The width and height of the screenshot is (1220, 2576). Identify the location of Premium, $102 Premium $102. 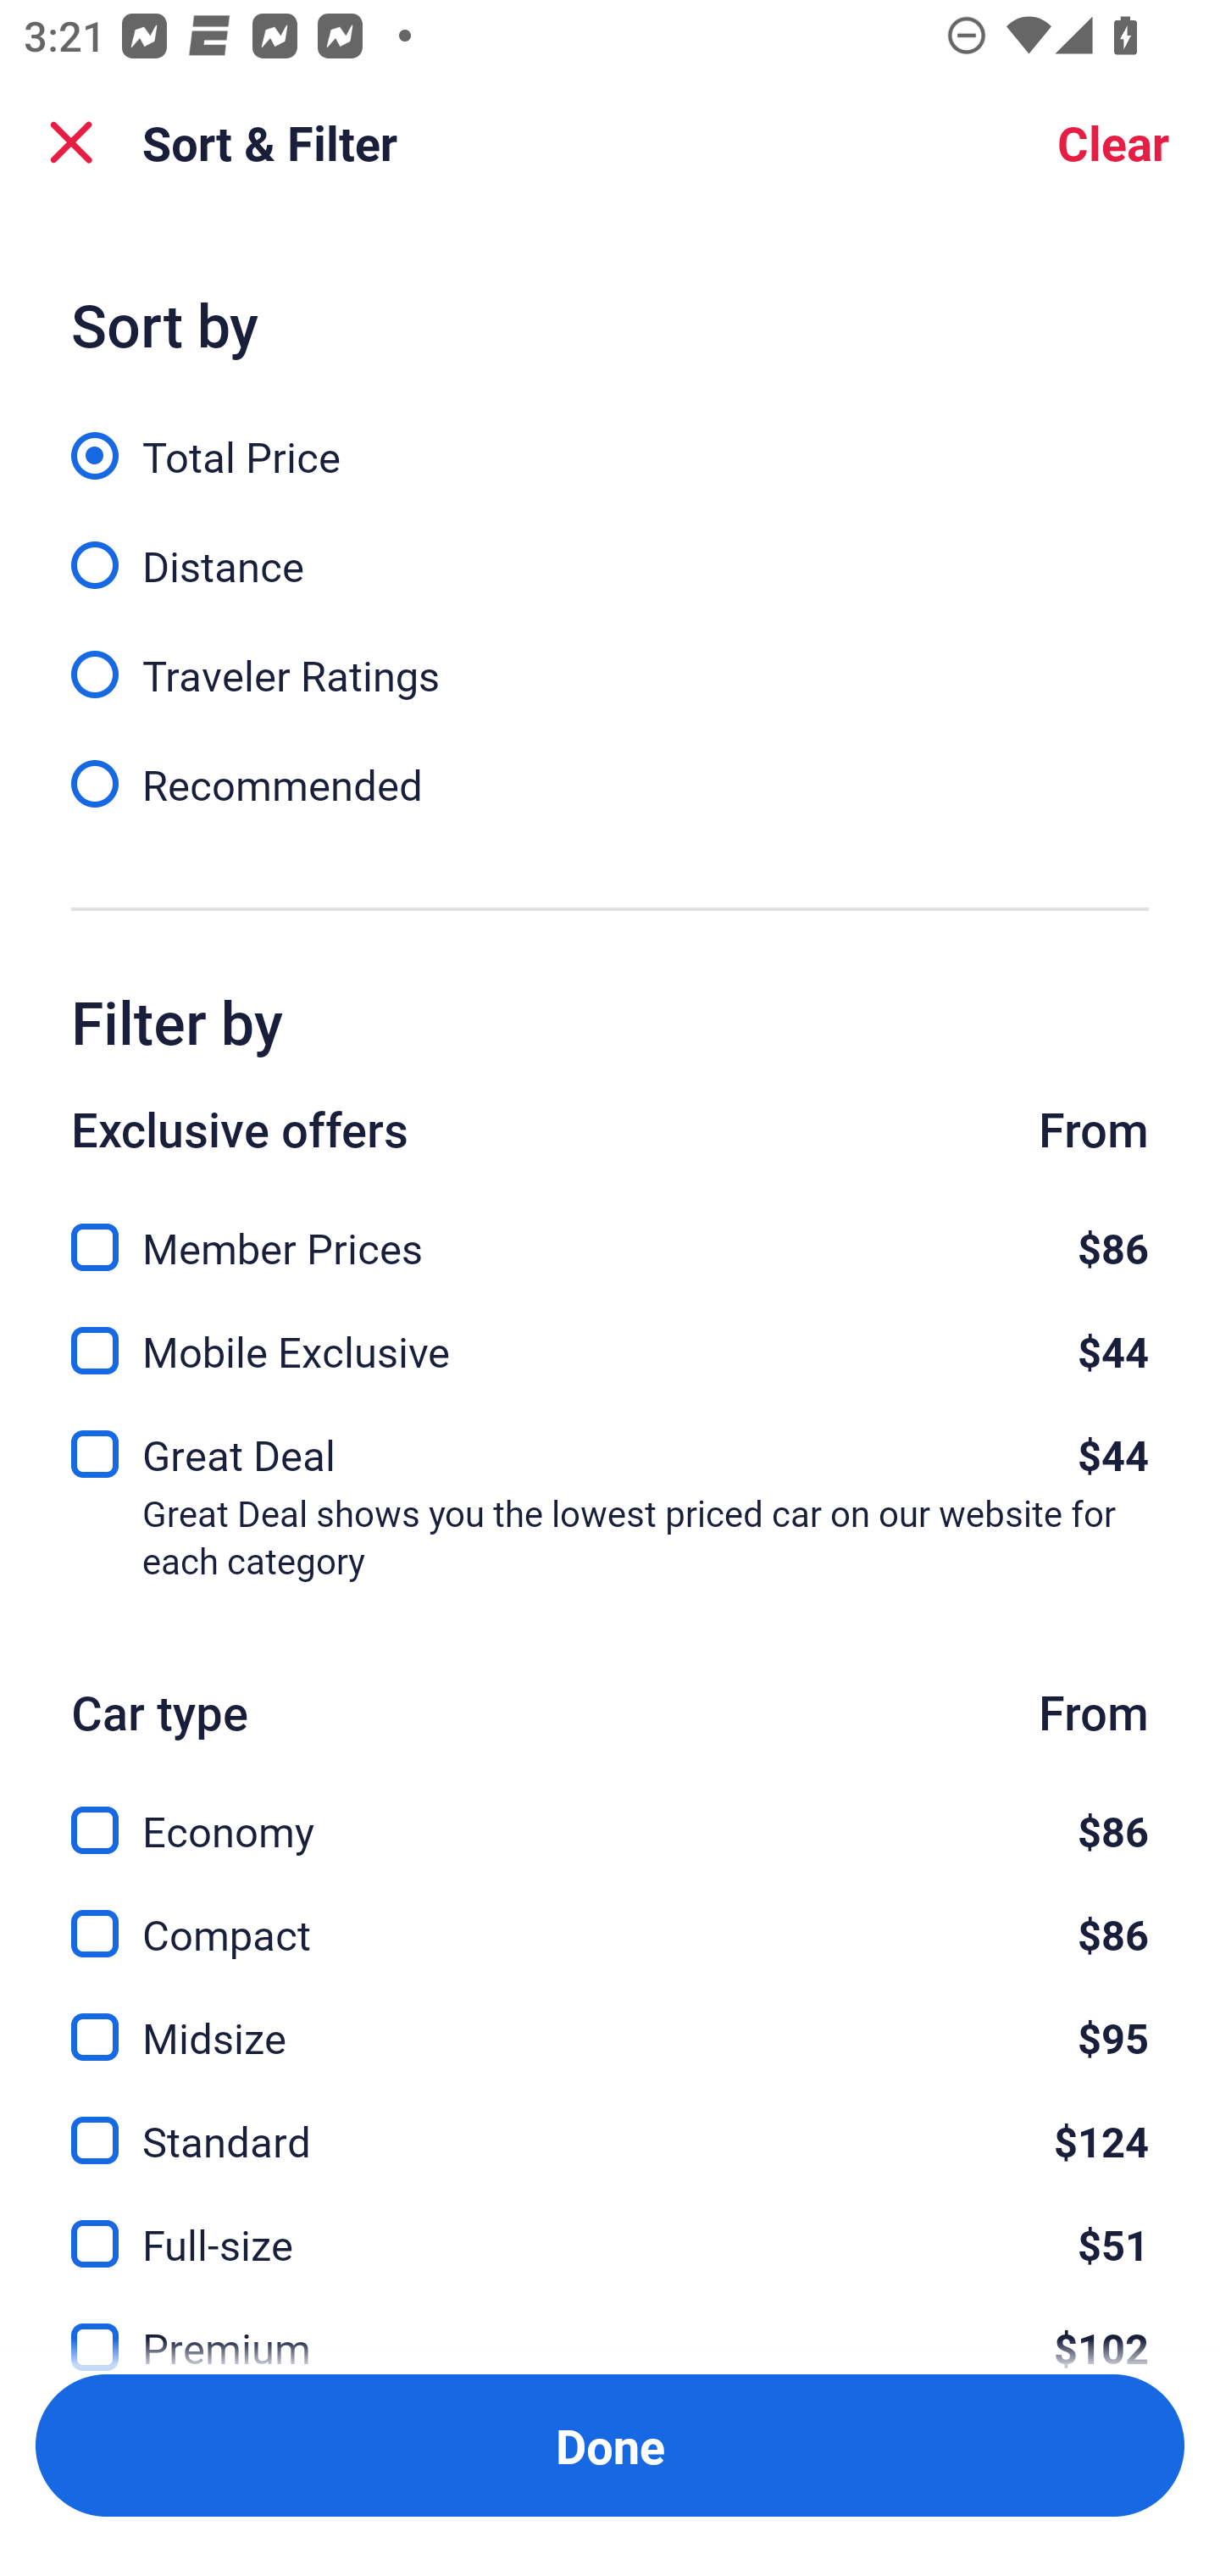
(610, 2325).